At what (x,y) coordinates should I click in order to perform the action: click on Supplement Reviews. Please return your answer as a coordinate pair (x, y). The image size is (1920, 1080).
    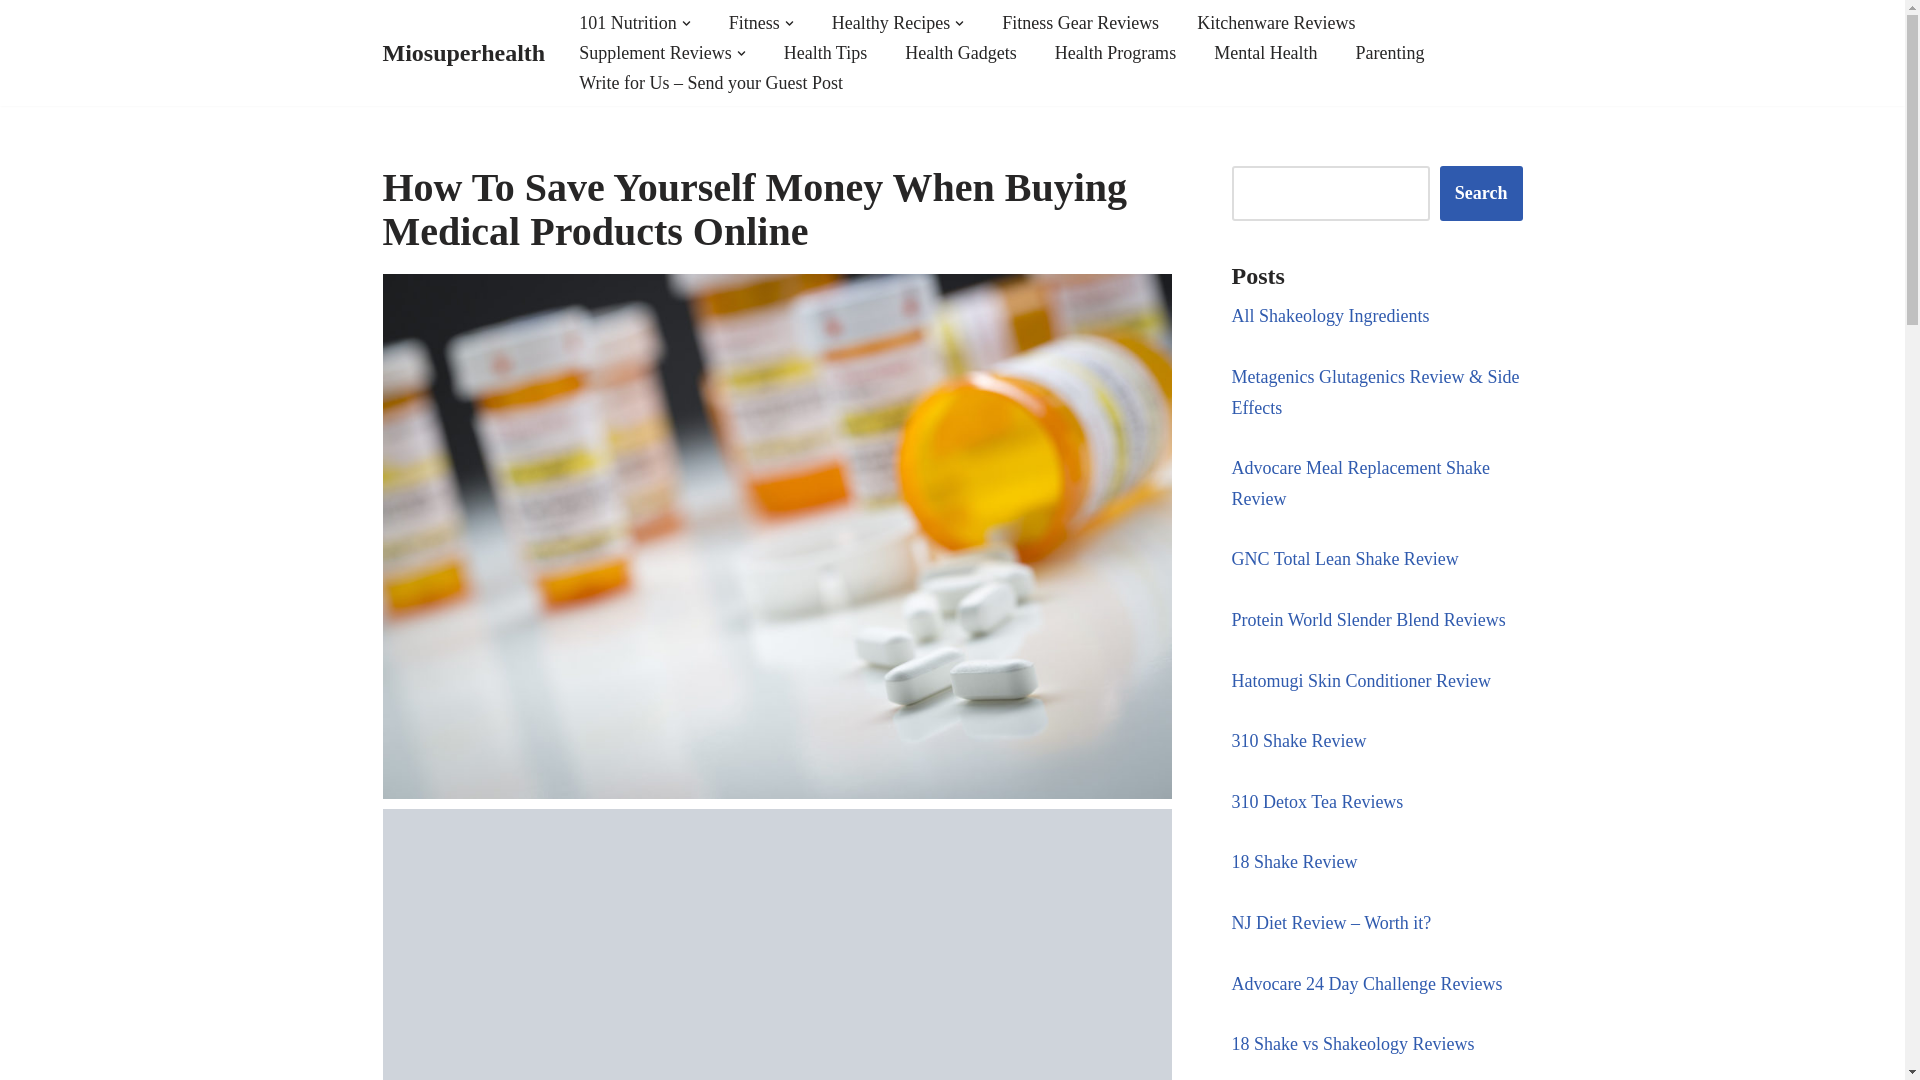
    Looking at the image, I should click on (655, 52).